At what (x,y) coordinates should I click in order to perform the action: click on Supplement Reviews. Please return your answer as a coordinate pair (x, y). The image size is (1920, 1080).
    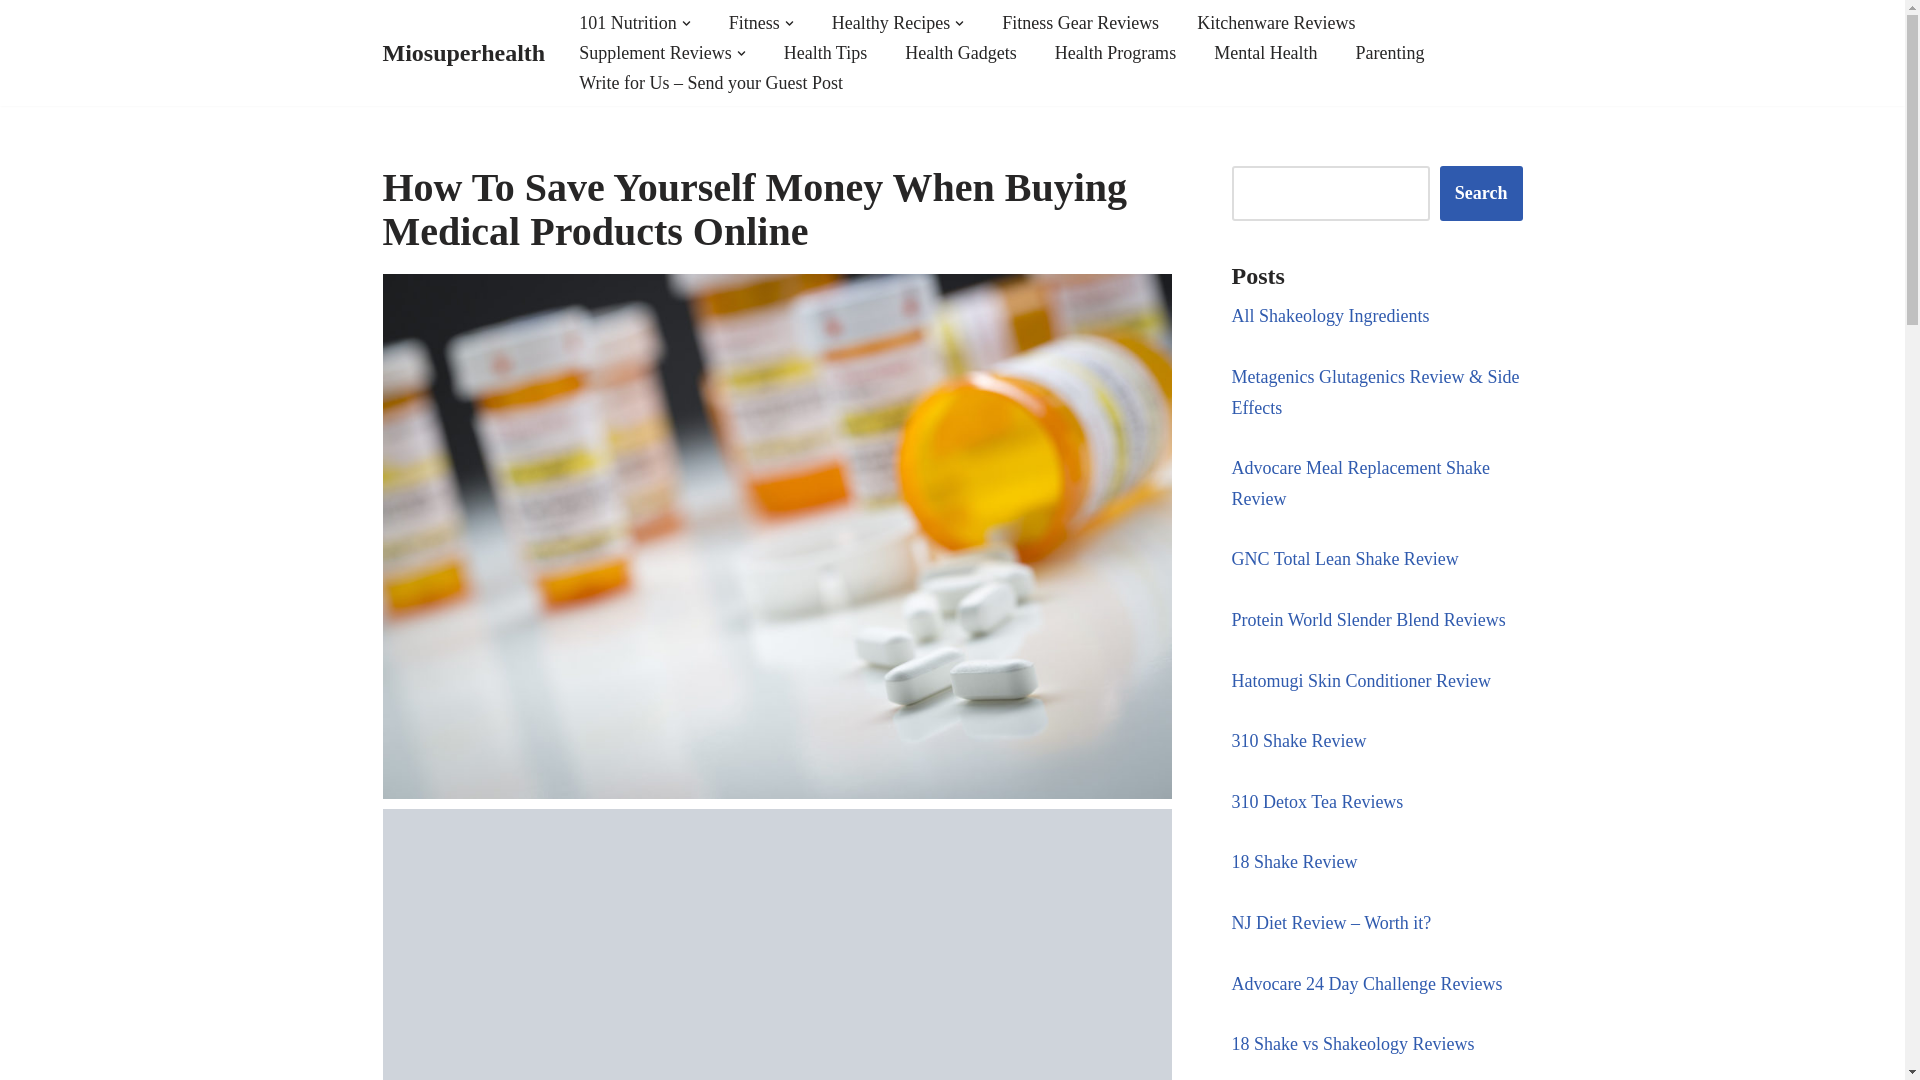
    Looking at the image, I should click on (655, 52).